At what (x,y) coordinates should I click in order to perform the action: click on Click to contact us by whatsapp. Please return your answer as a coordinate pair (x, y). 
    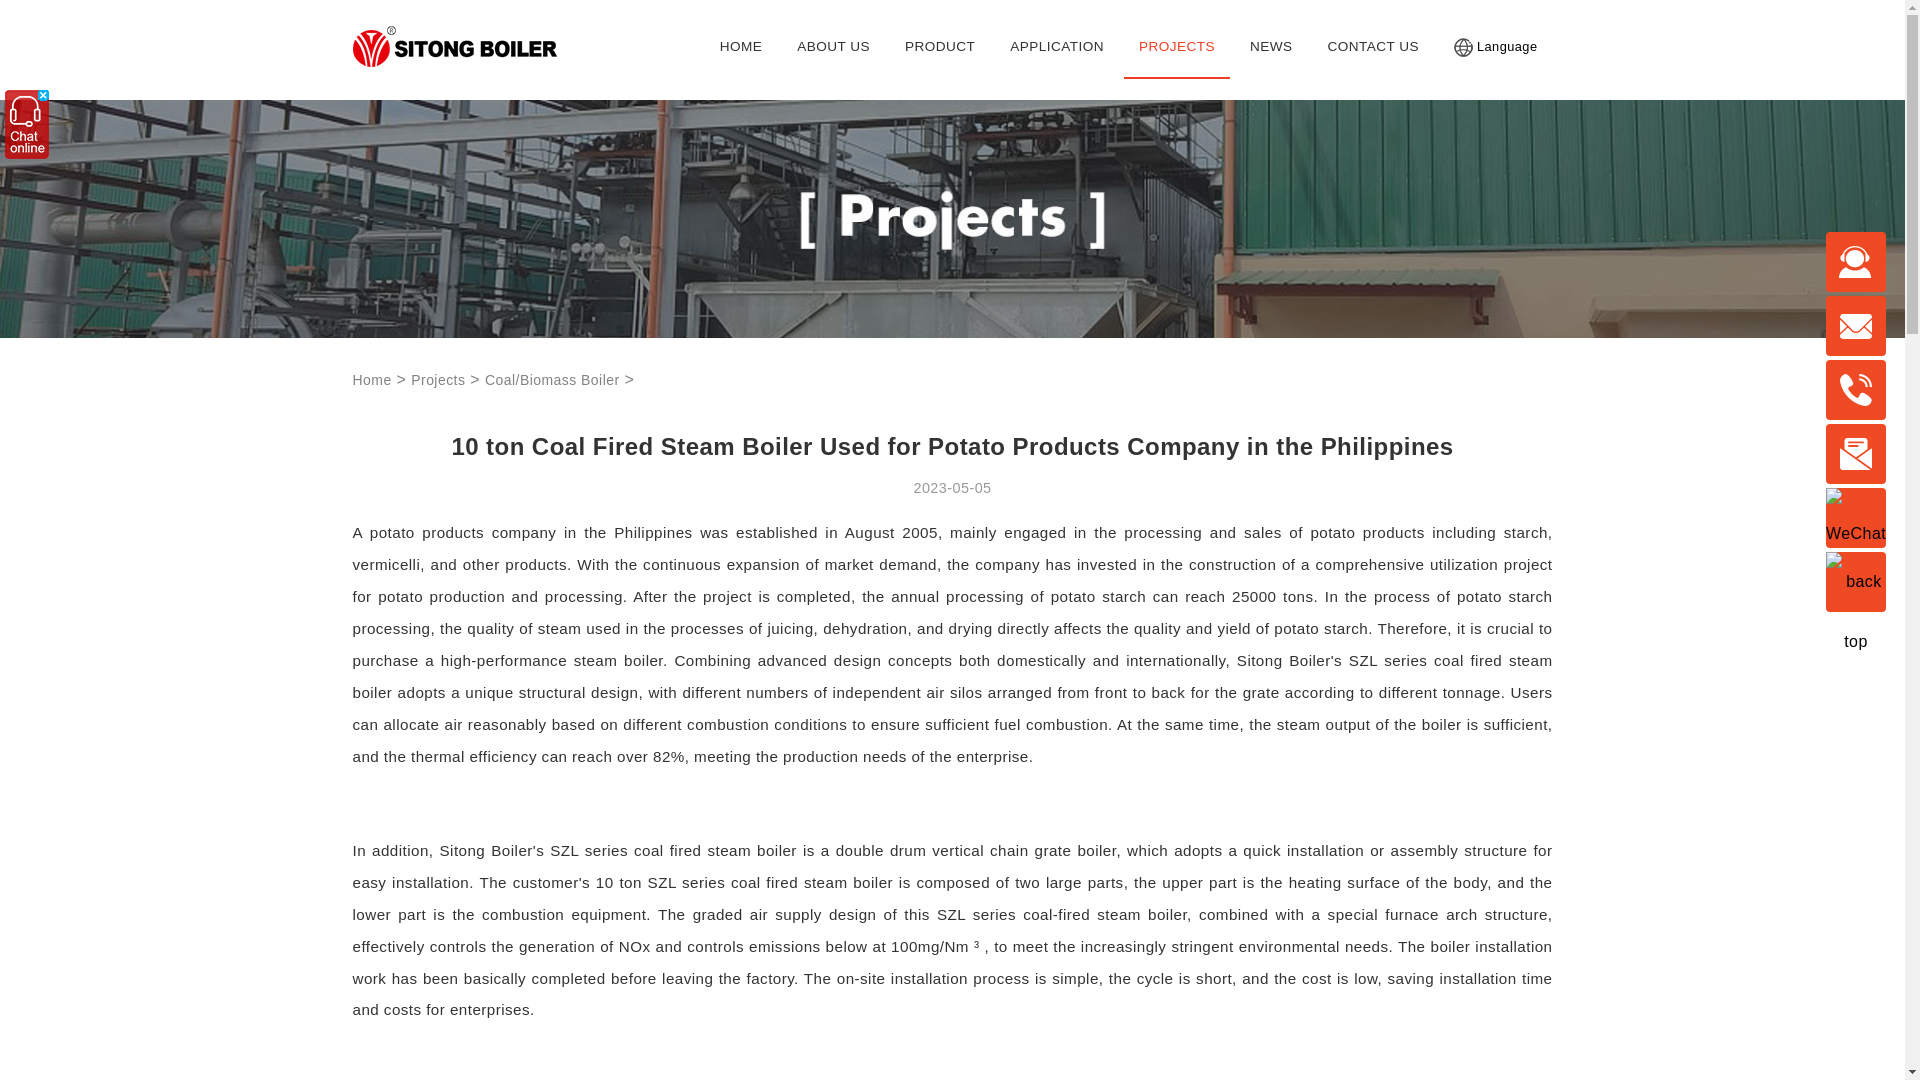
    Looking at the image, I should click on (1855, 390).